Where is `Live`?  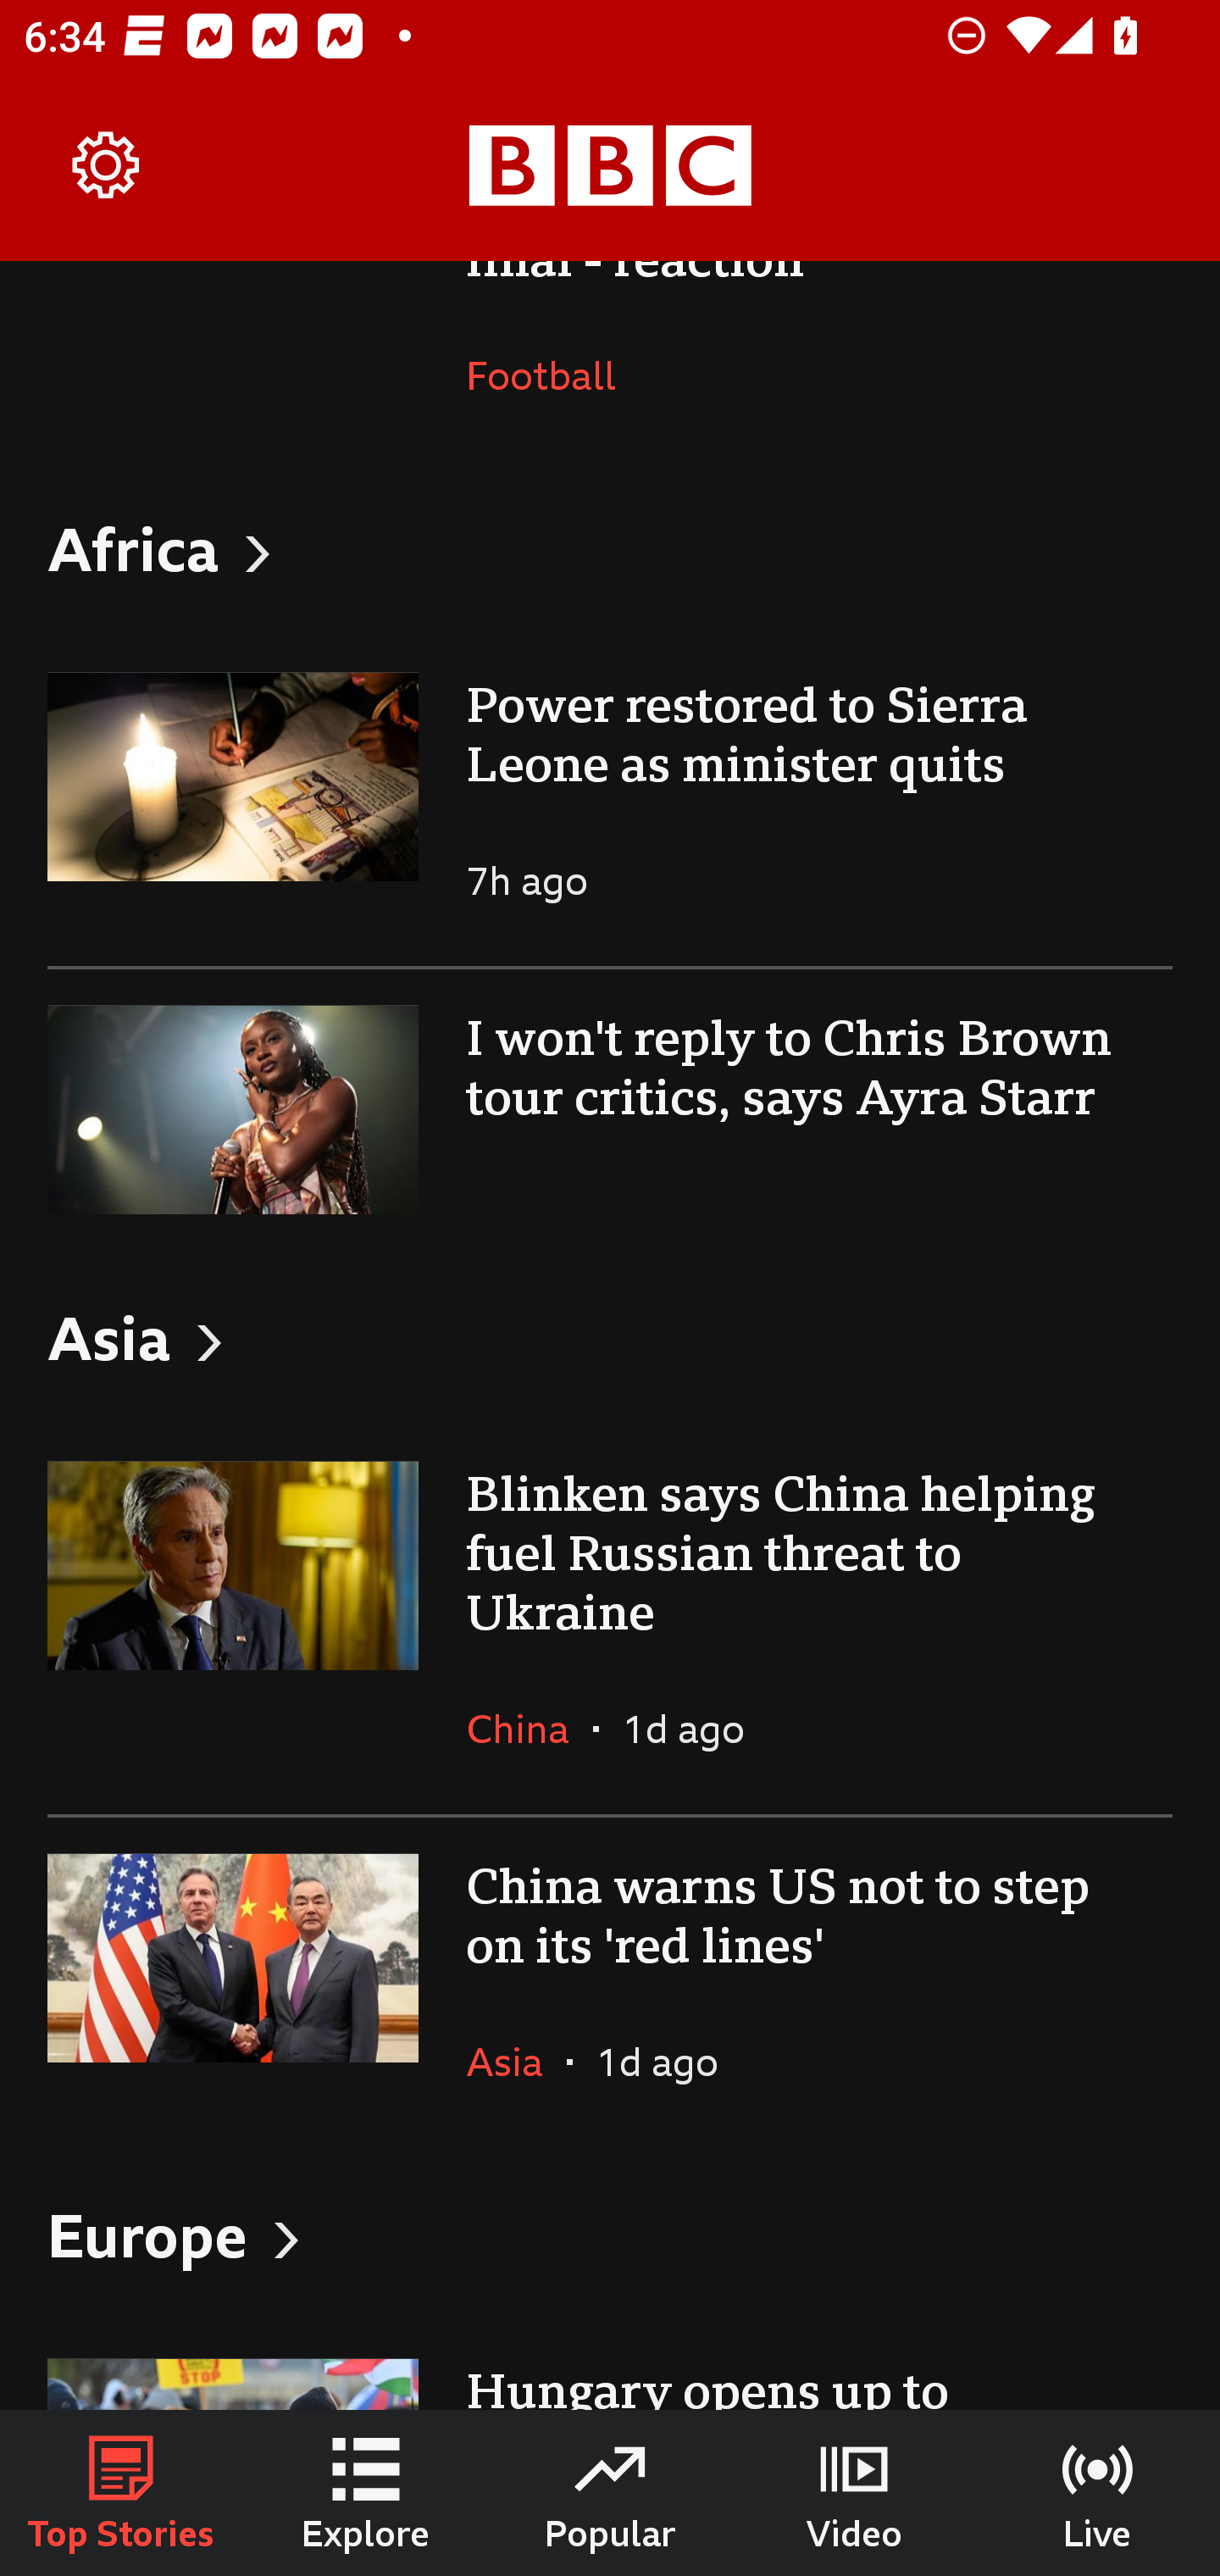
Live is located at coordinates (1098, 2493).